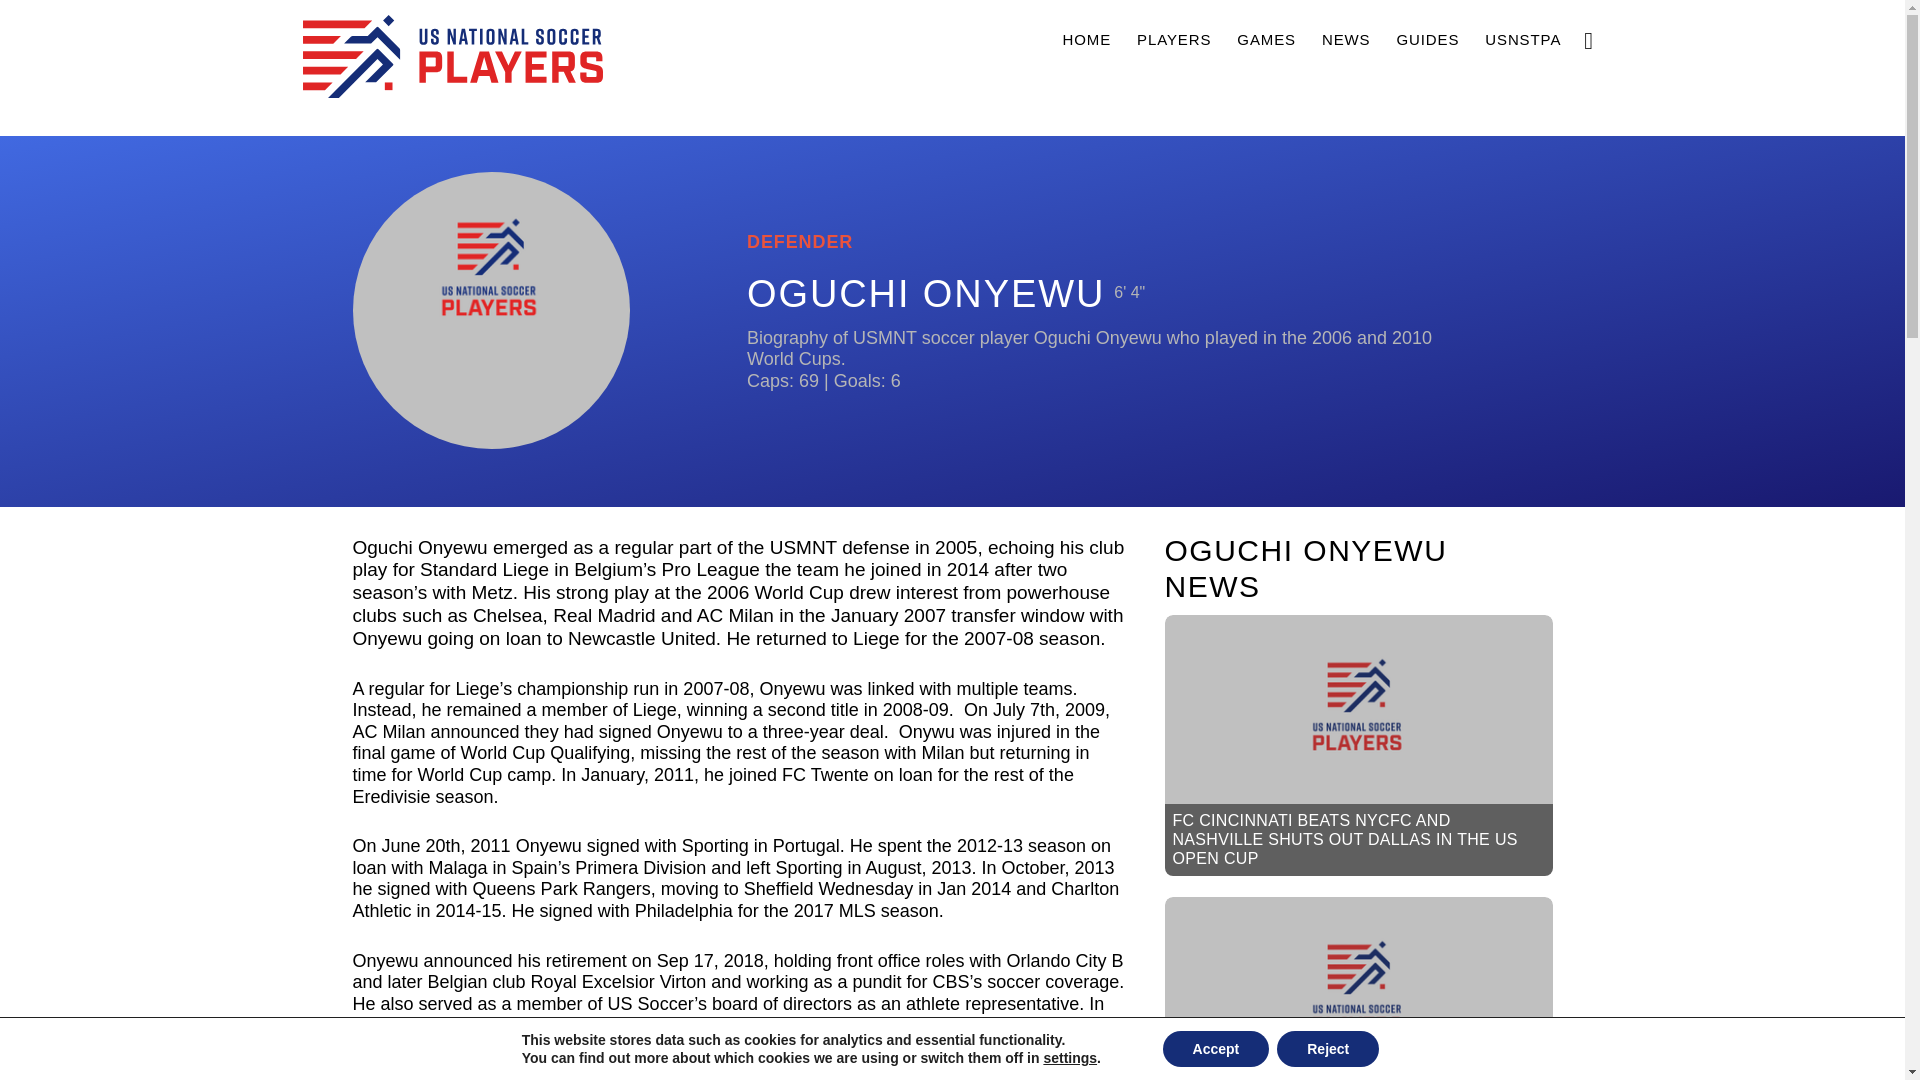 This screenshot has width=1920, height=1080. What do you see at coordinates (1327, 1049) in the screenshot?
I see `Reject` at bounding box center [1327, 1049].